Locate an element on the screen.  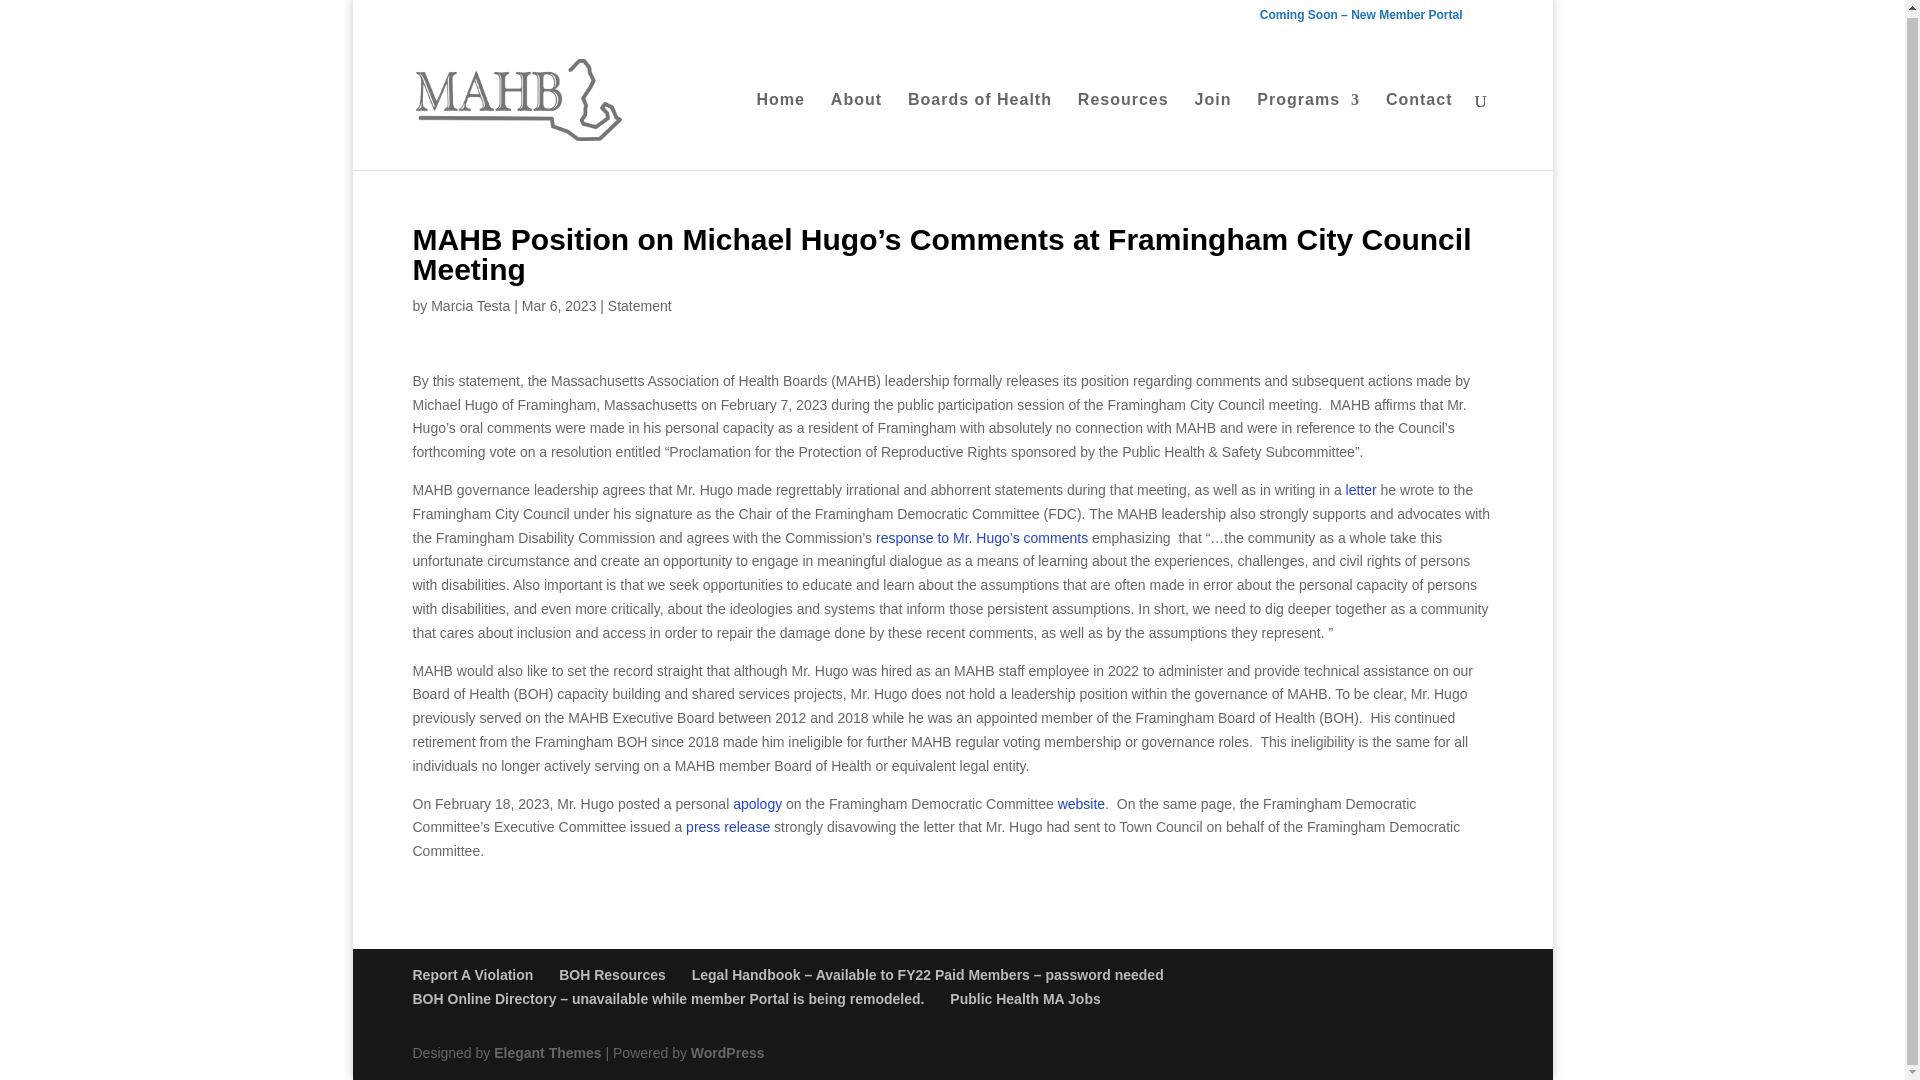
press release is located at coordinates (727, 826).